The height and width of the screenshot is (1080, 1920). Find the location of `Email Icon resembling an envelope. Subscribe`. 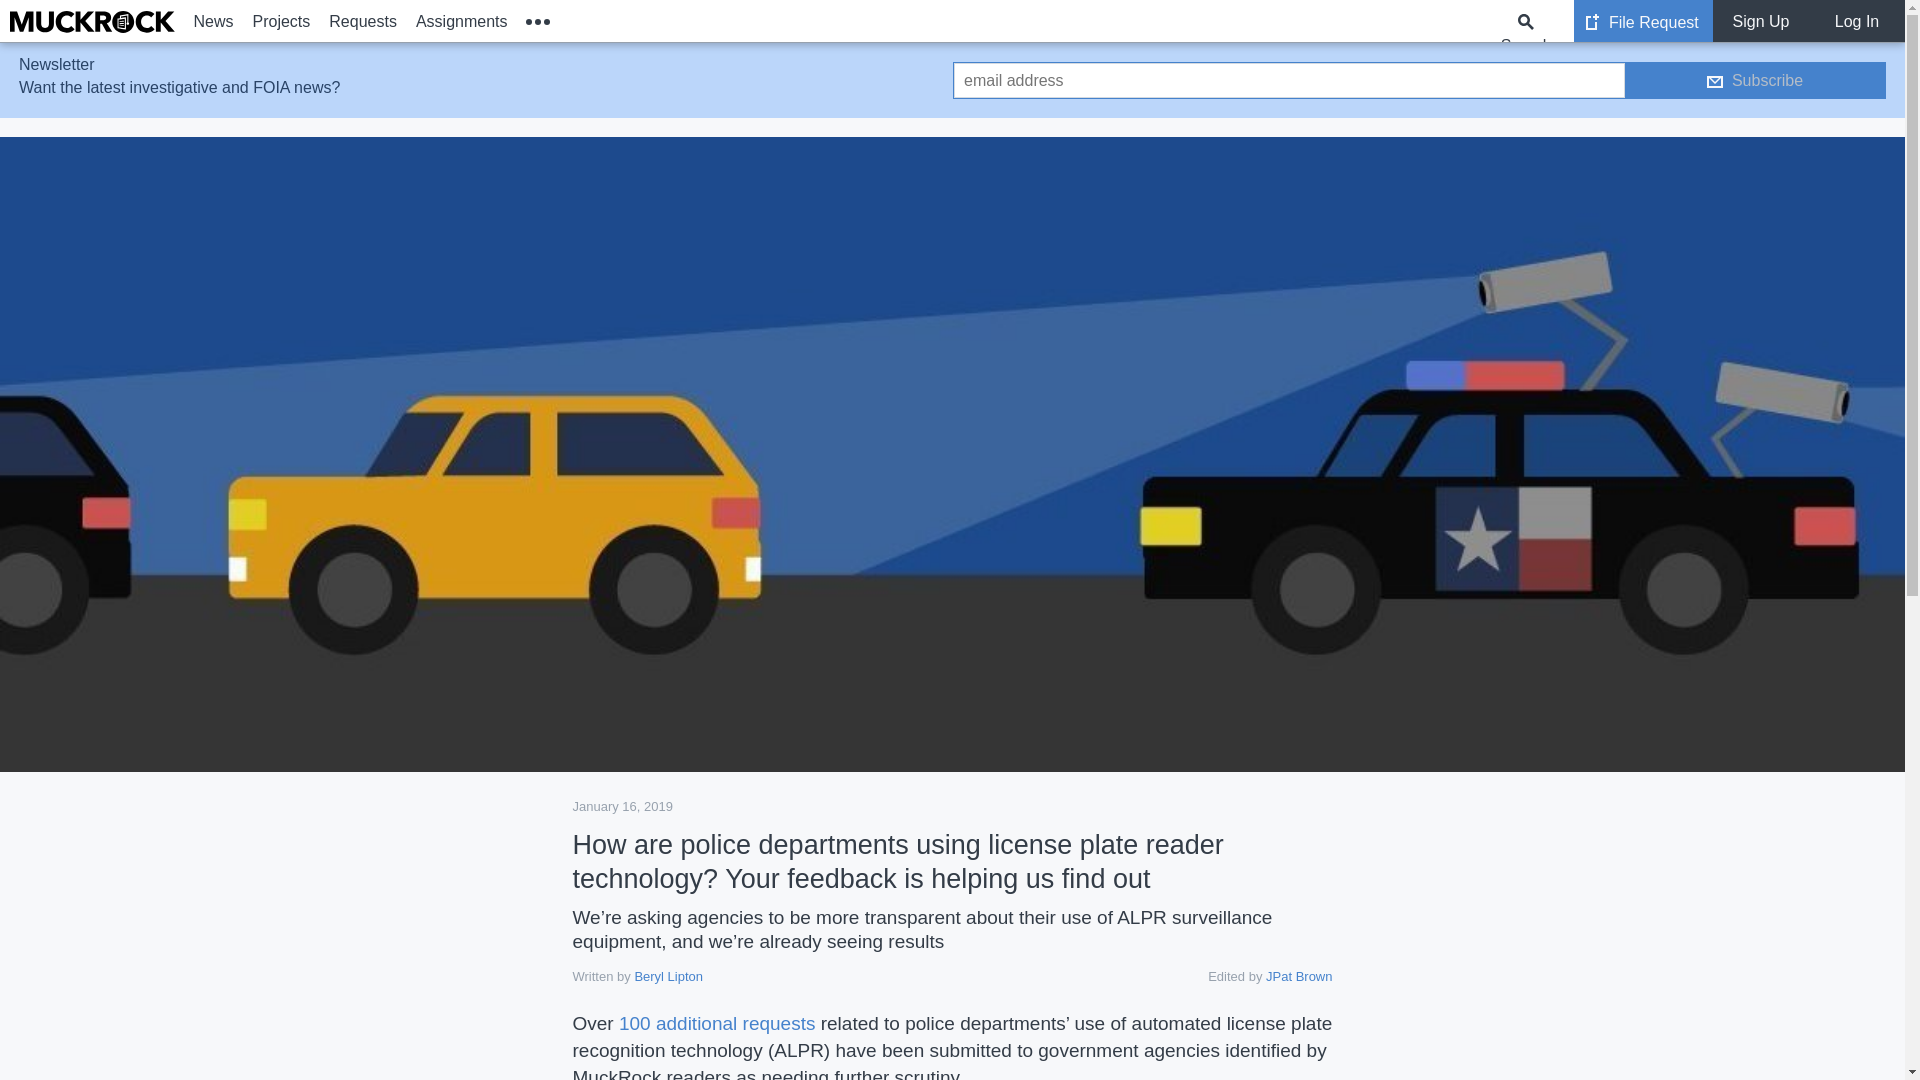

Email Icon resembling an envelope. Subscribe is located at coordinates (1754, 80).